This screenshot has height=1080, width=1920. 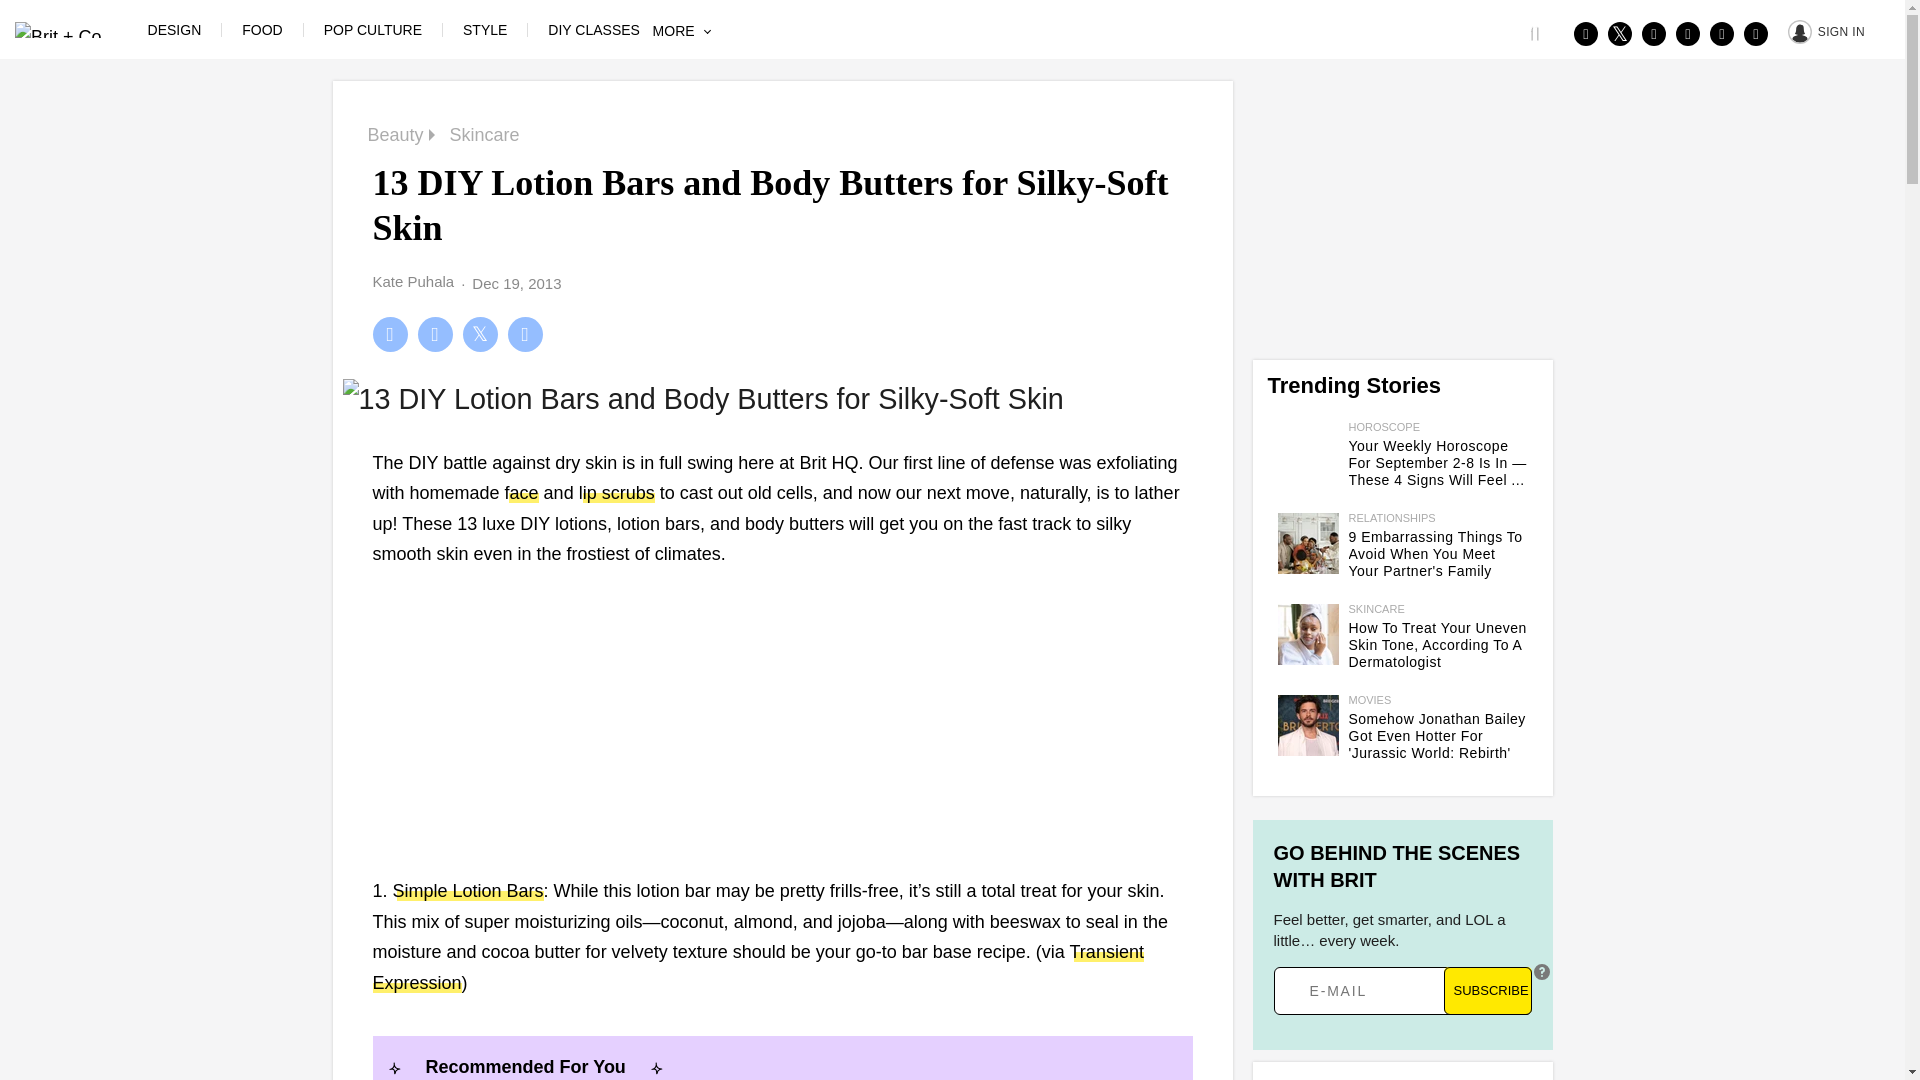 I want to click on STYLE, so click(x=484, y=29).